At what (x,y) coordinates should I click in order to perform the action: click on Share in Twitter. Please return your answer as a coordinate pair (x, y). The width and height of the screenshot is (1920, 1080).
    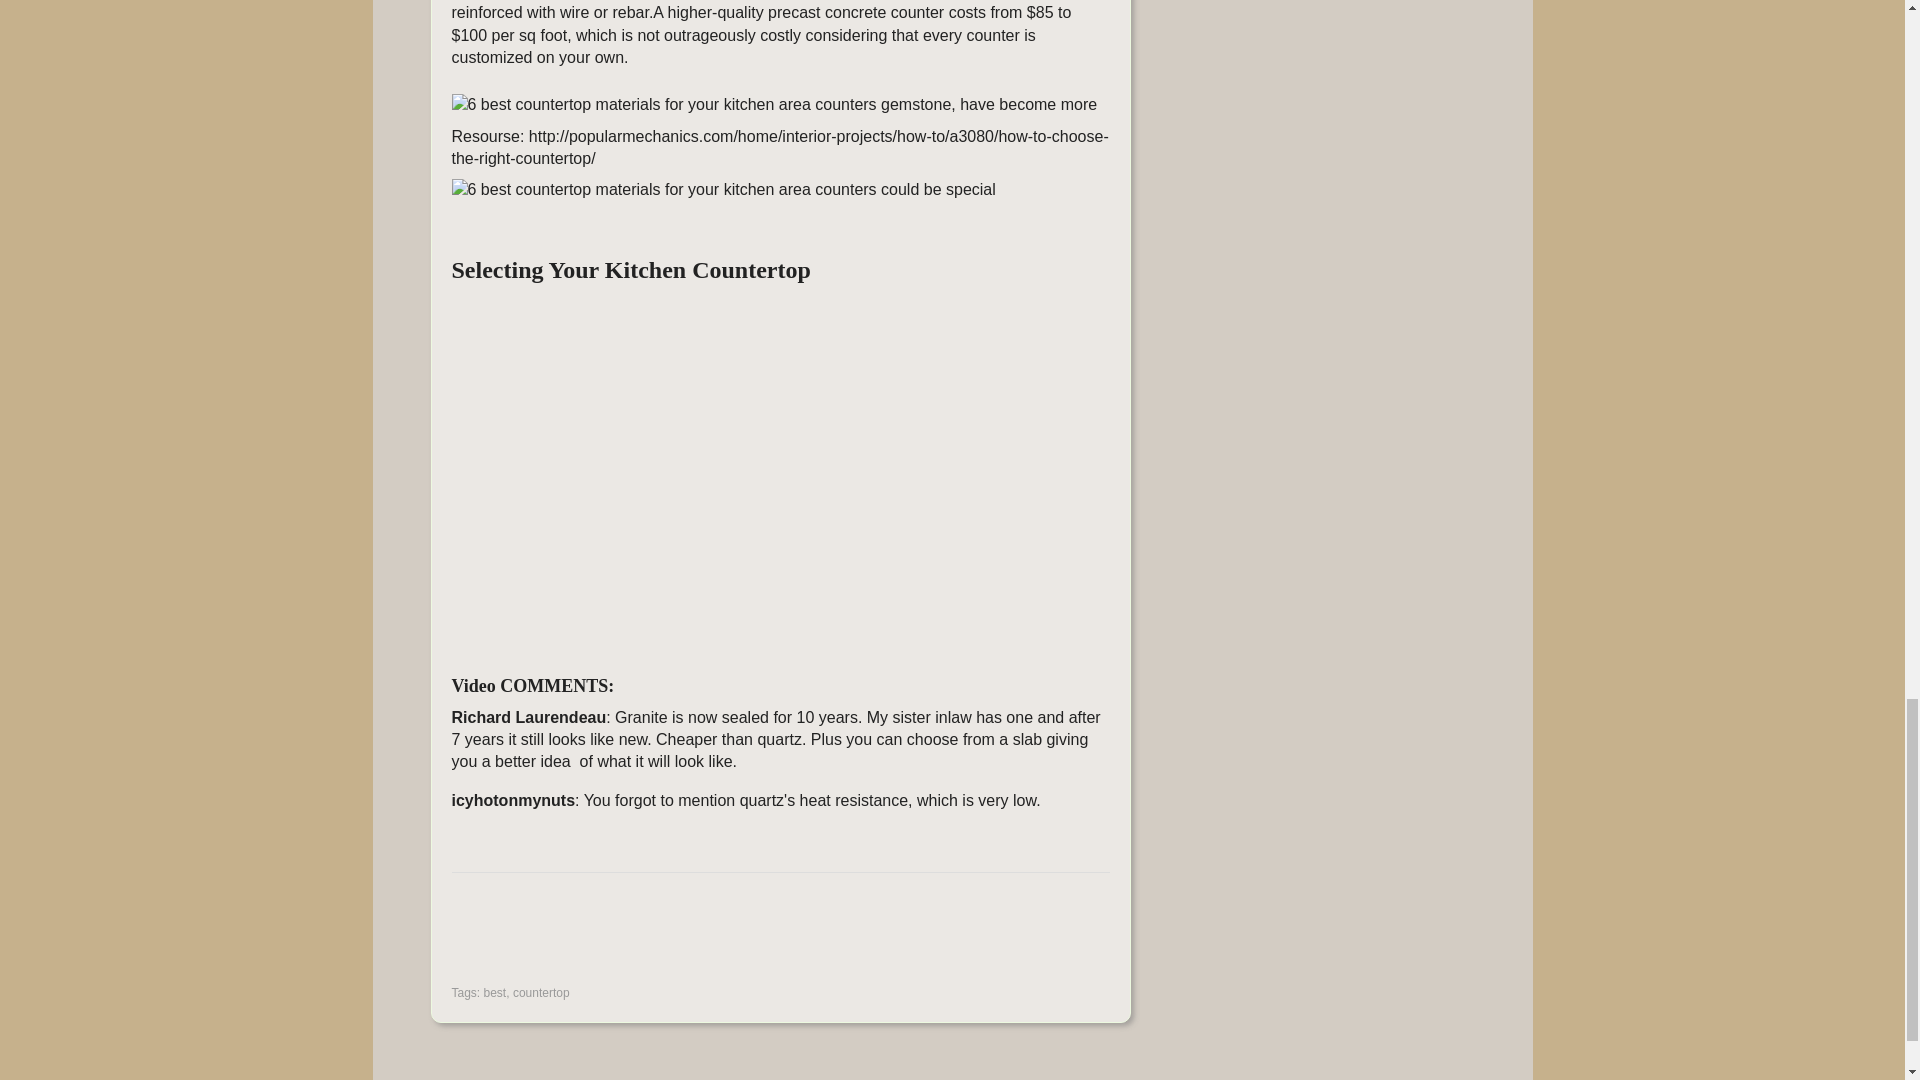
    Looking at the image, I should click on (672, 939).